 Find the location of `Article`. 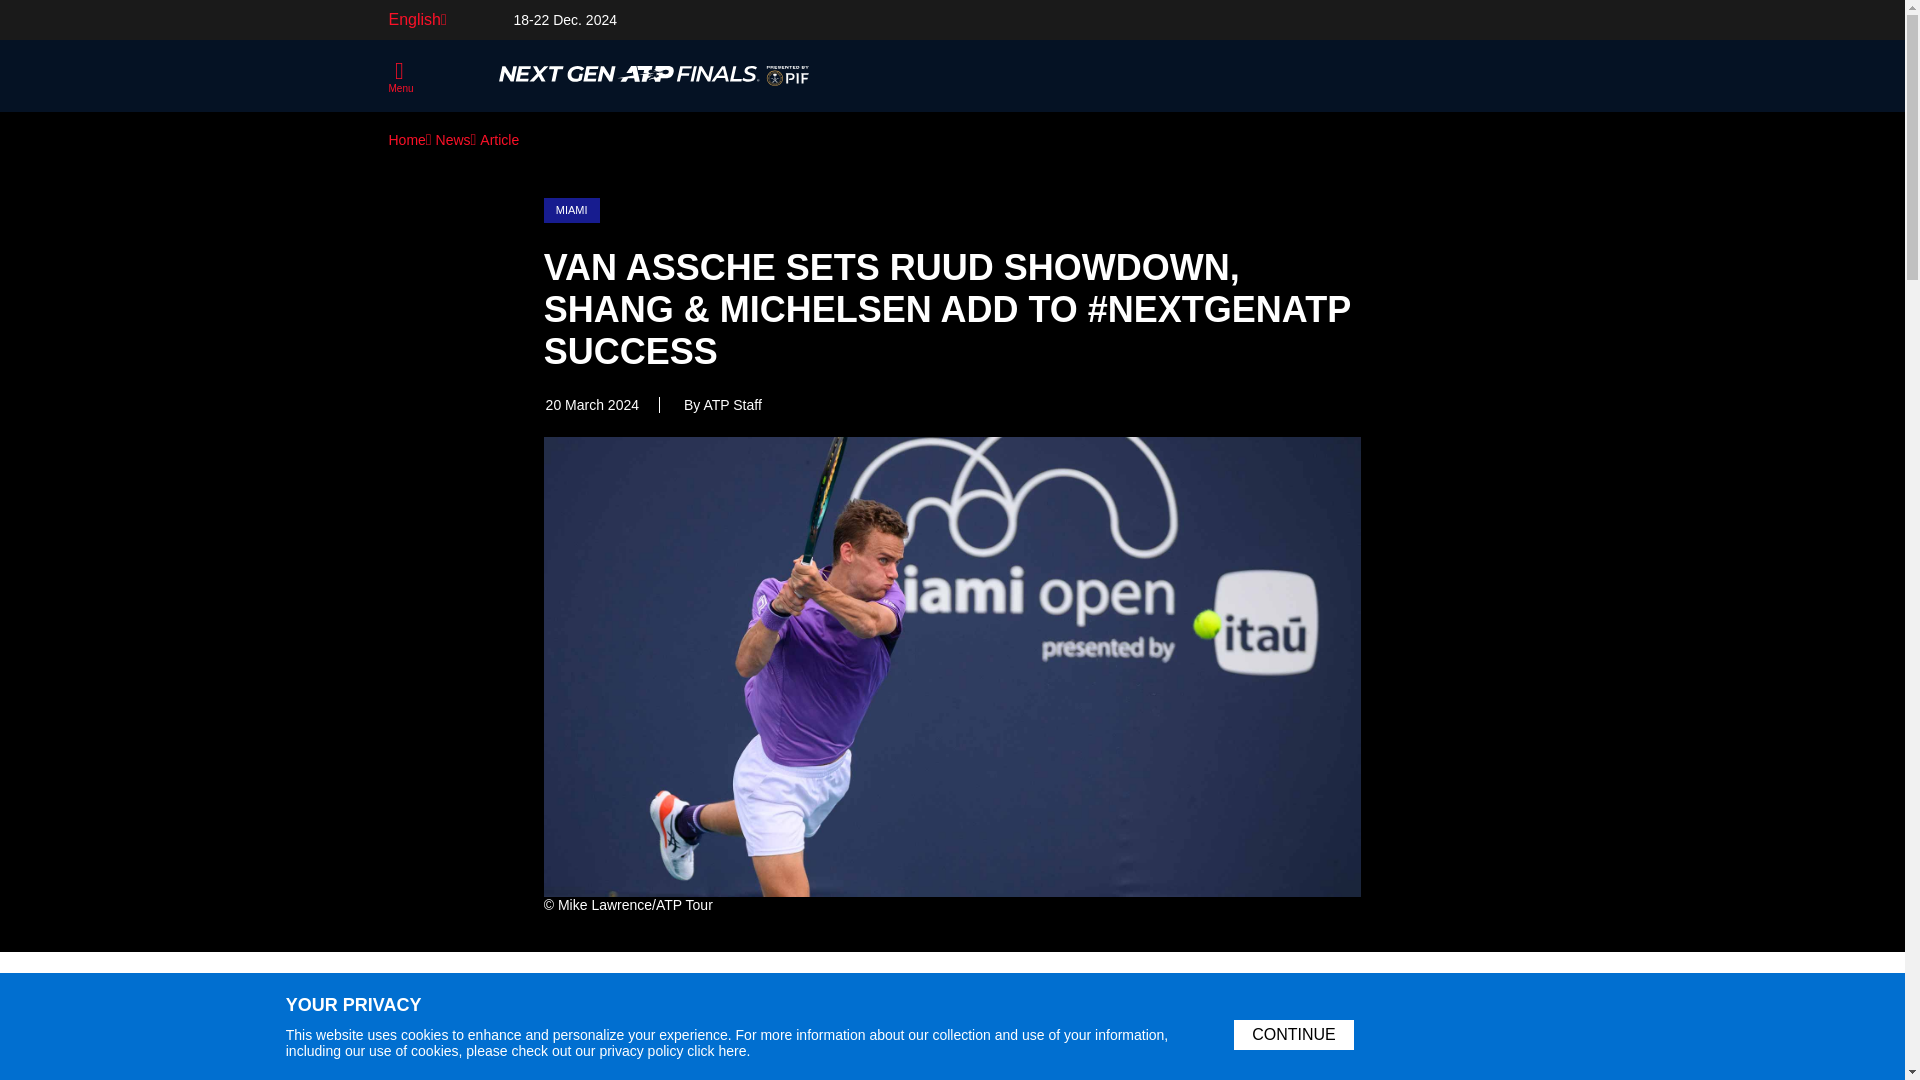

Article is located at coordinates (499, 139).